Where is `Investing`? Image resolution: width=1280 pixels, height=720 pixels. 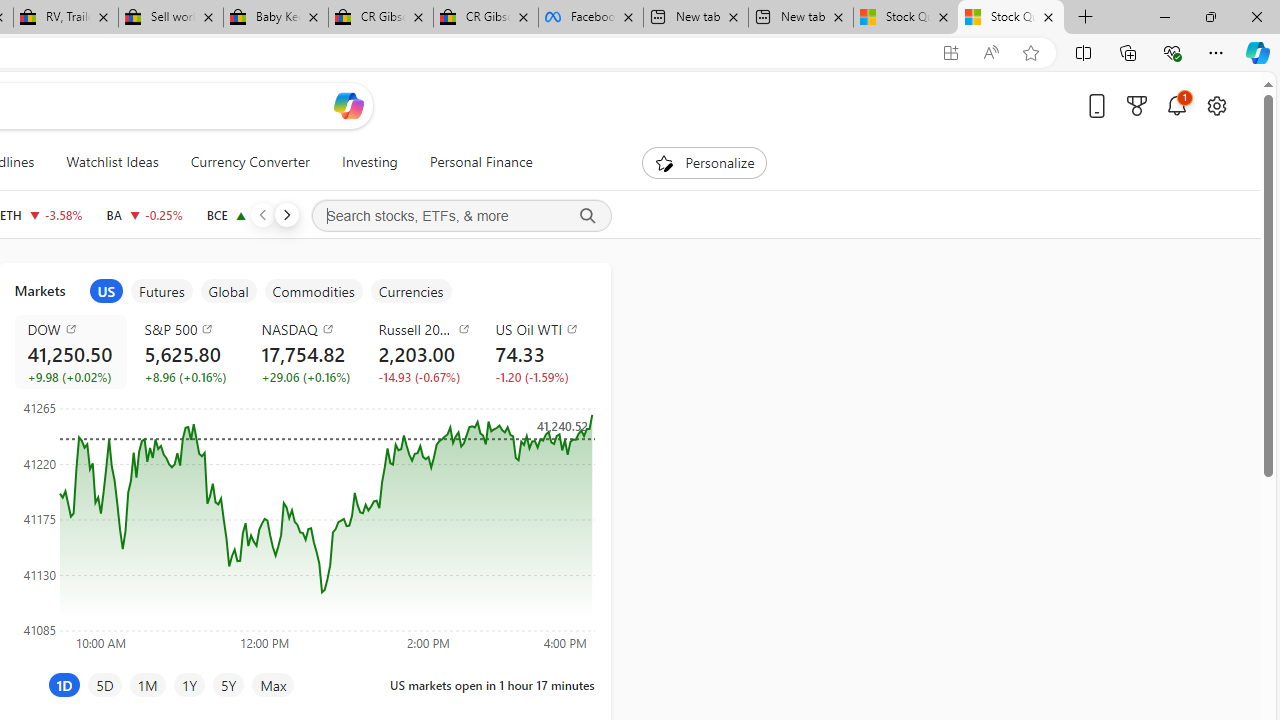 Investing is located at coordinates (369, 162).